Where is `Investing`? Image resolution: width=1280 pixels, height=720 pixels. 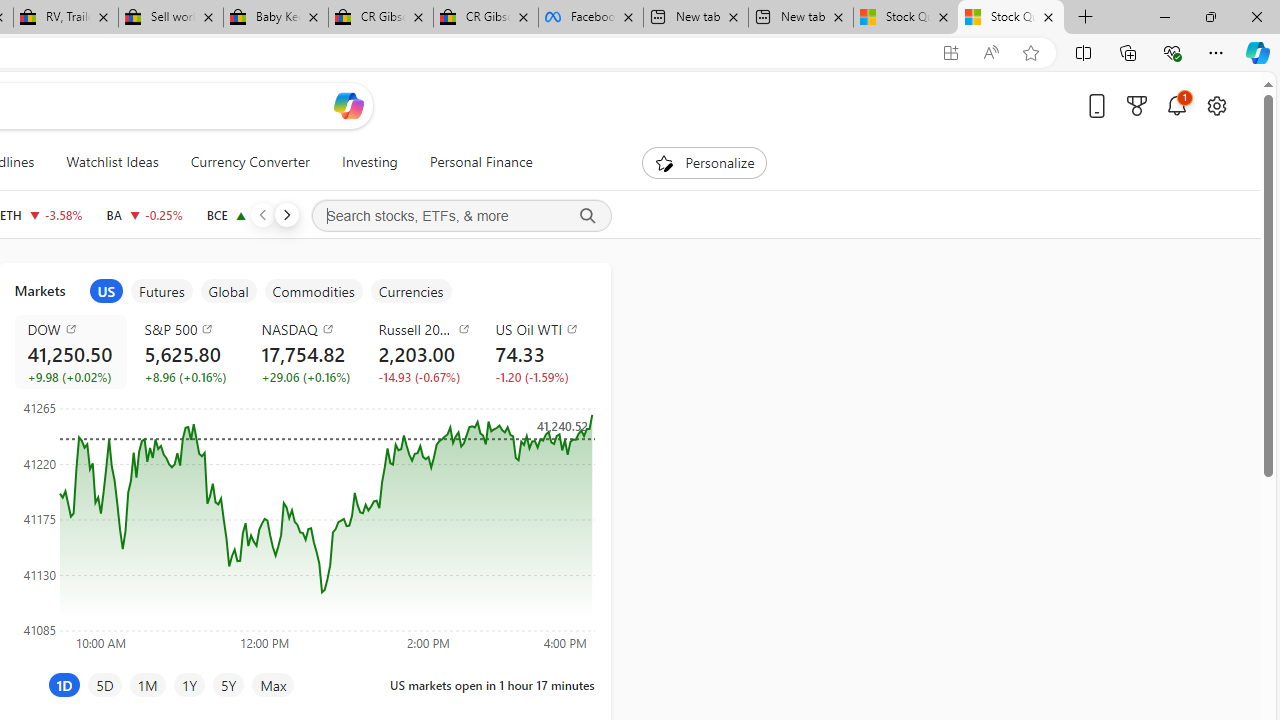 Investing is located at coordinates (369, 162).